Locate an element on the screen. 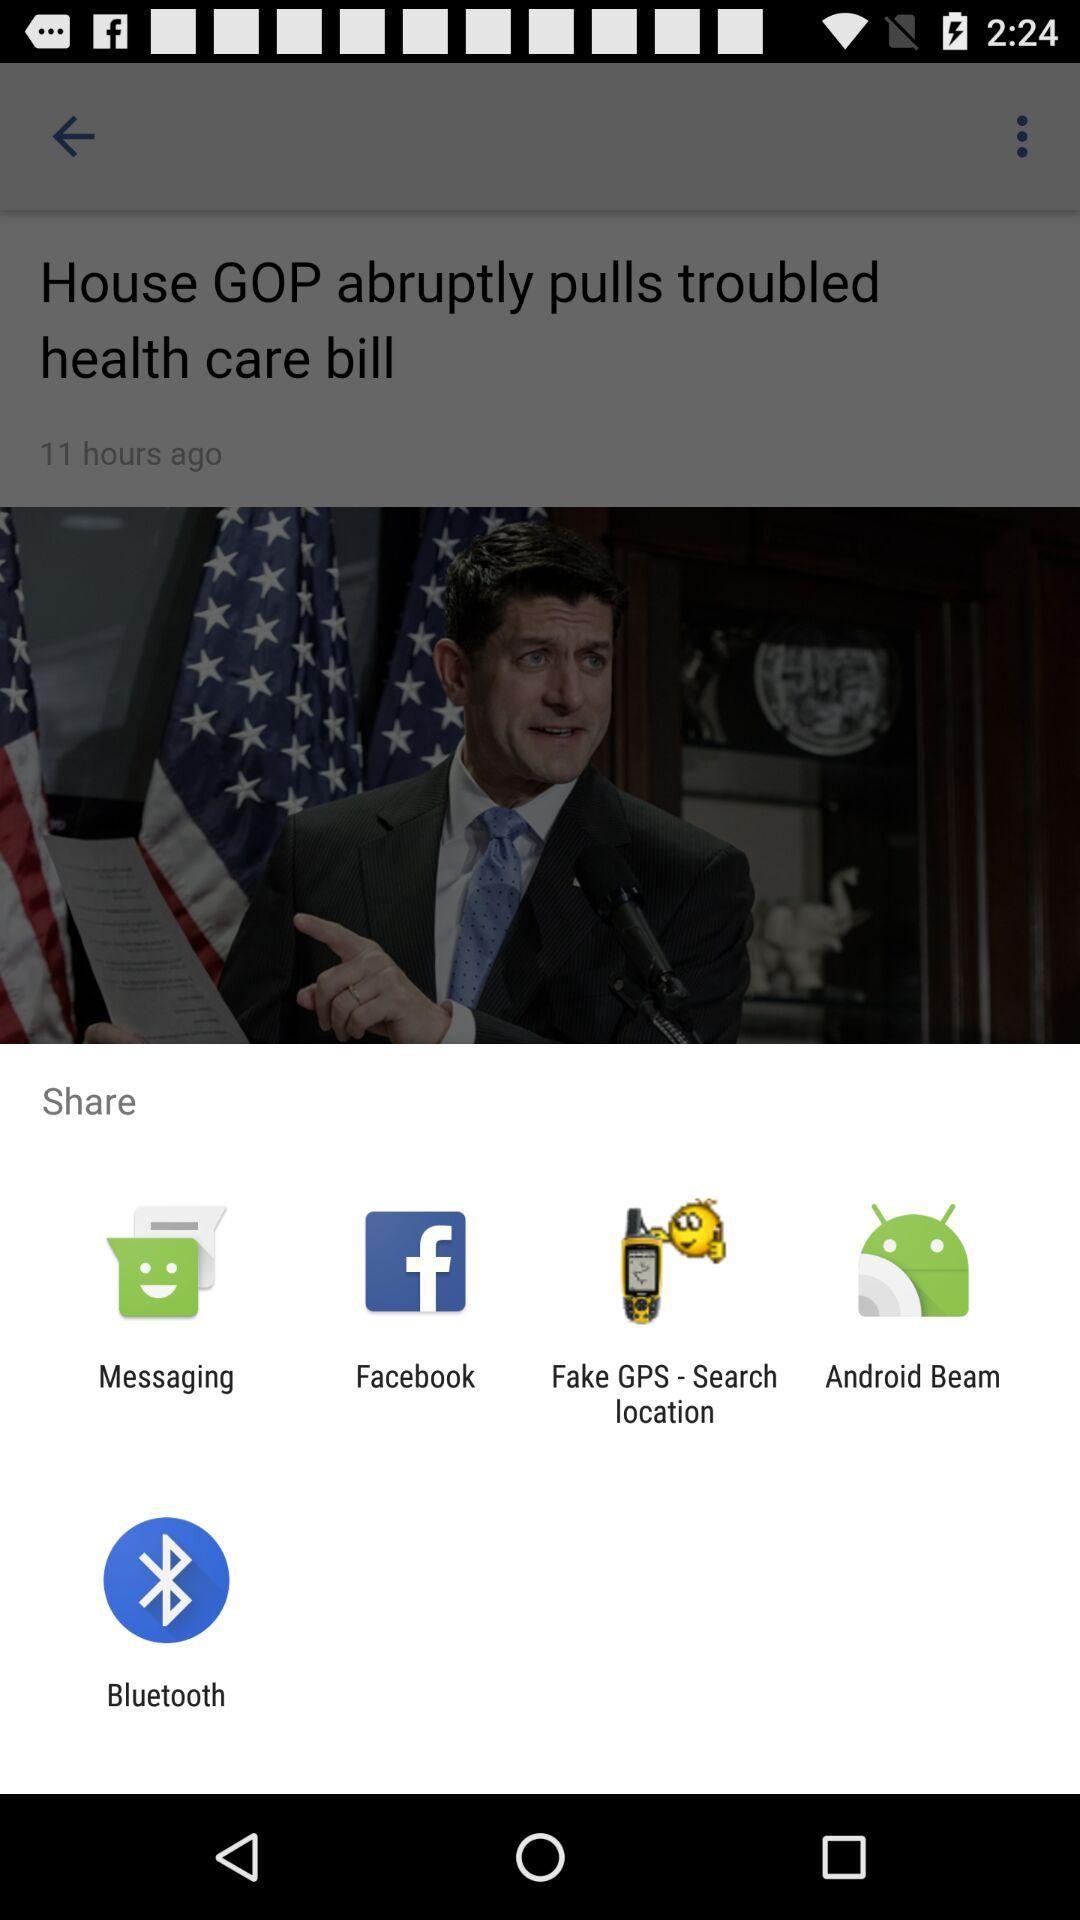 This screenshot has width=1080, height=1920. open icon at the bottom right corner is located at coordinates (913, 1393).